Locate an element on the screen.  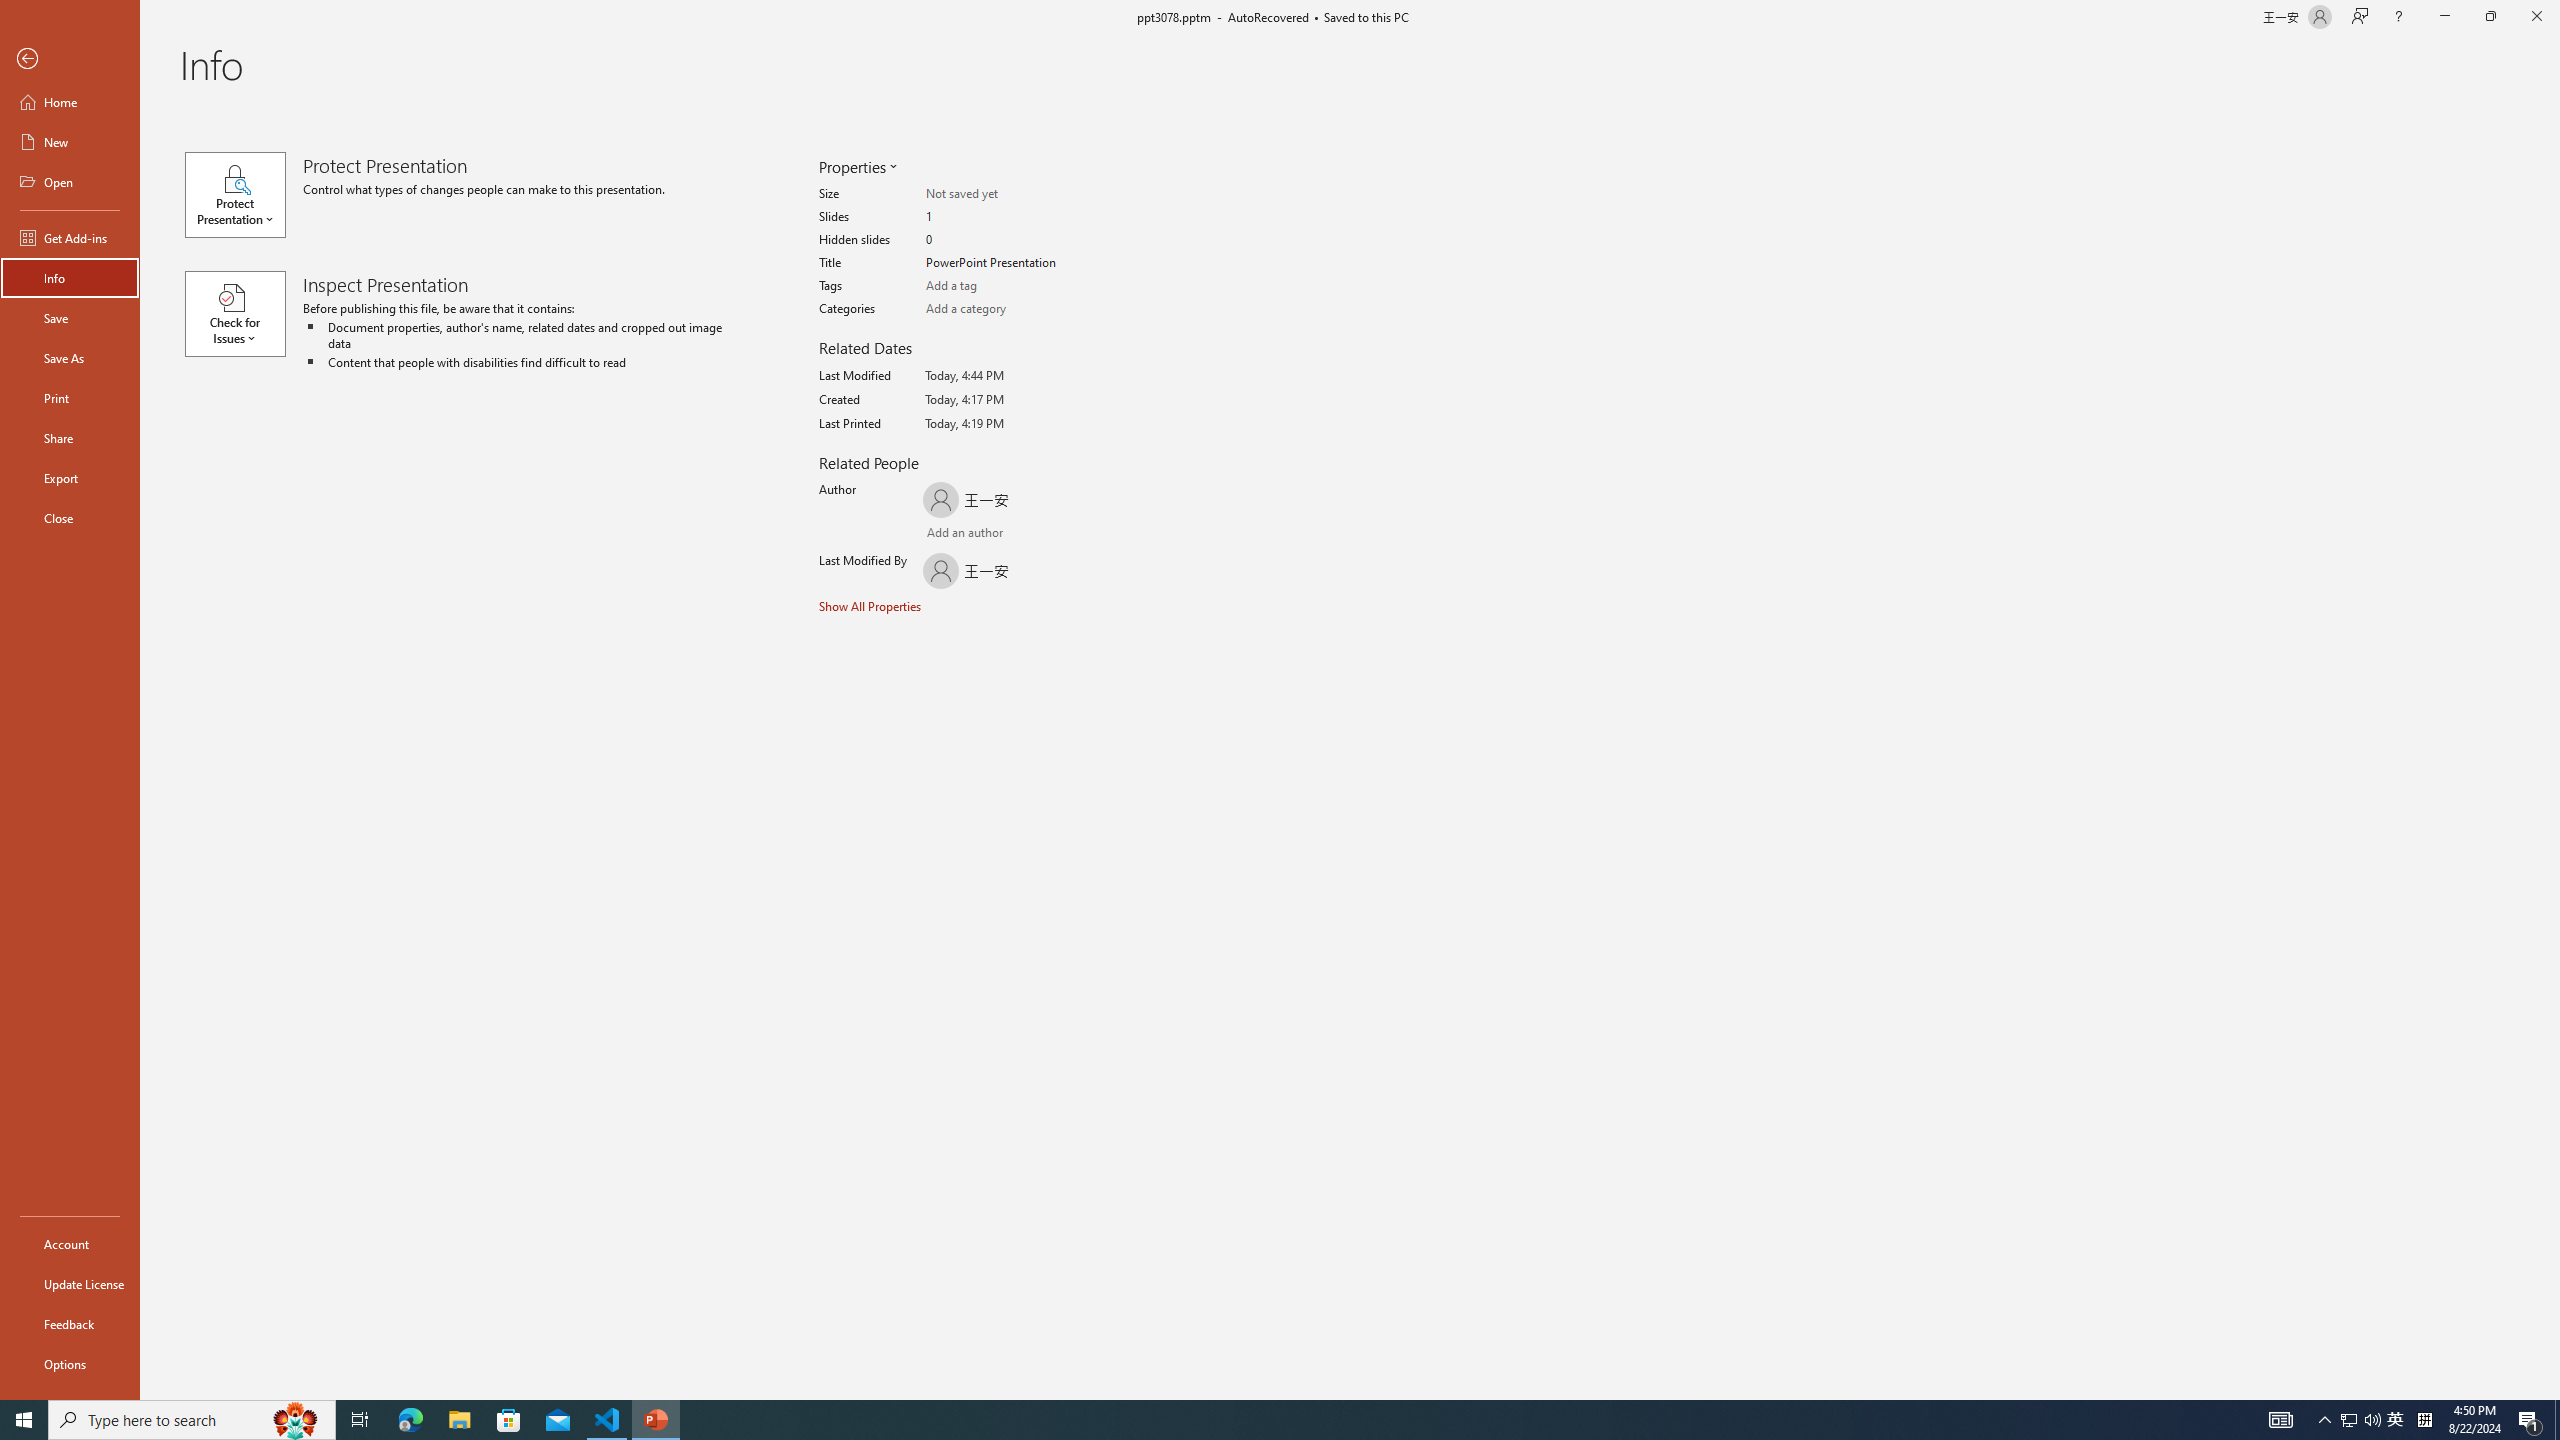
Protect Presentation is located at coordinates (243, 194).